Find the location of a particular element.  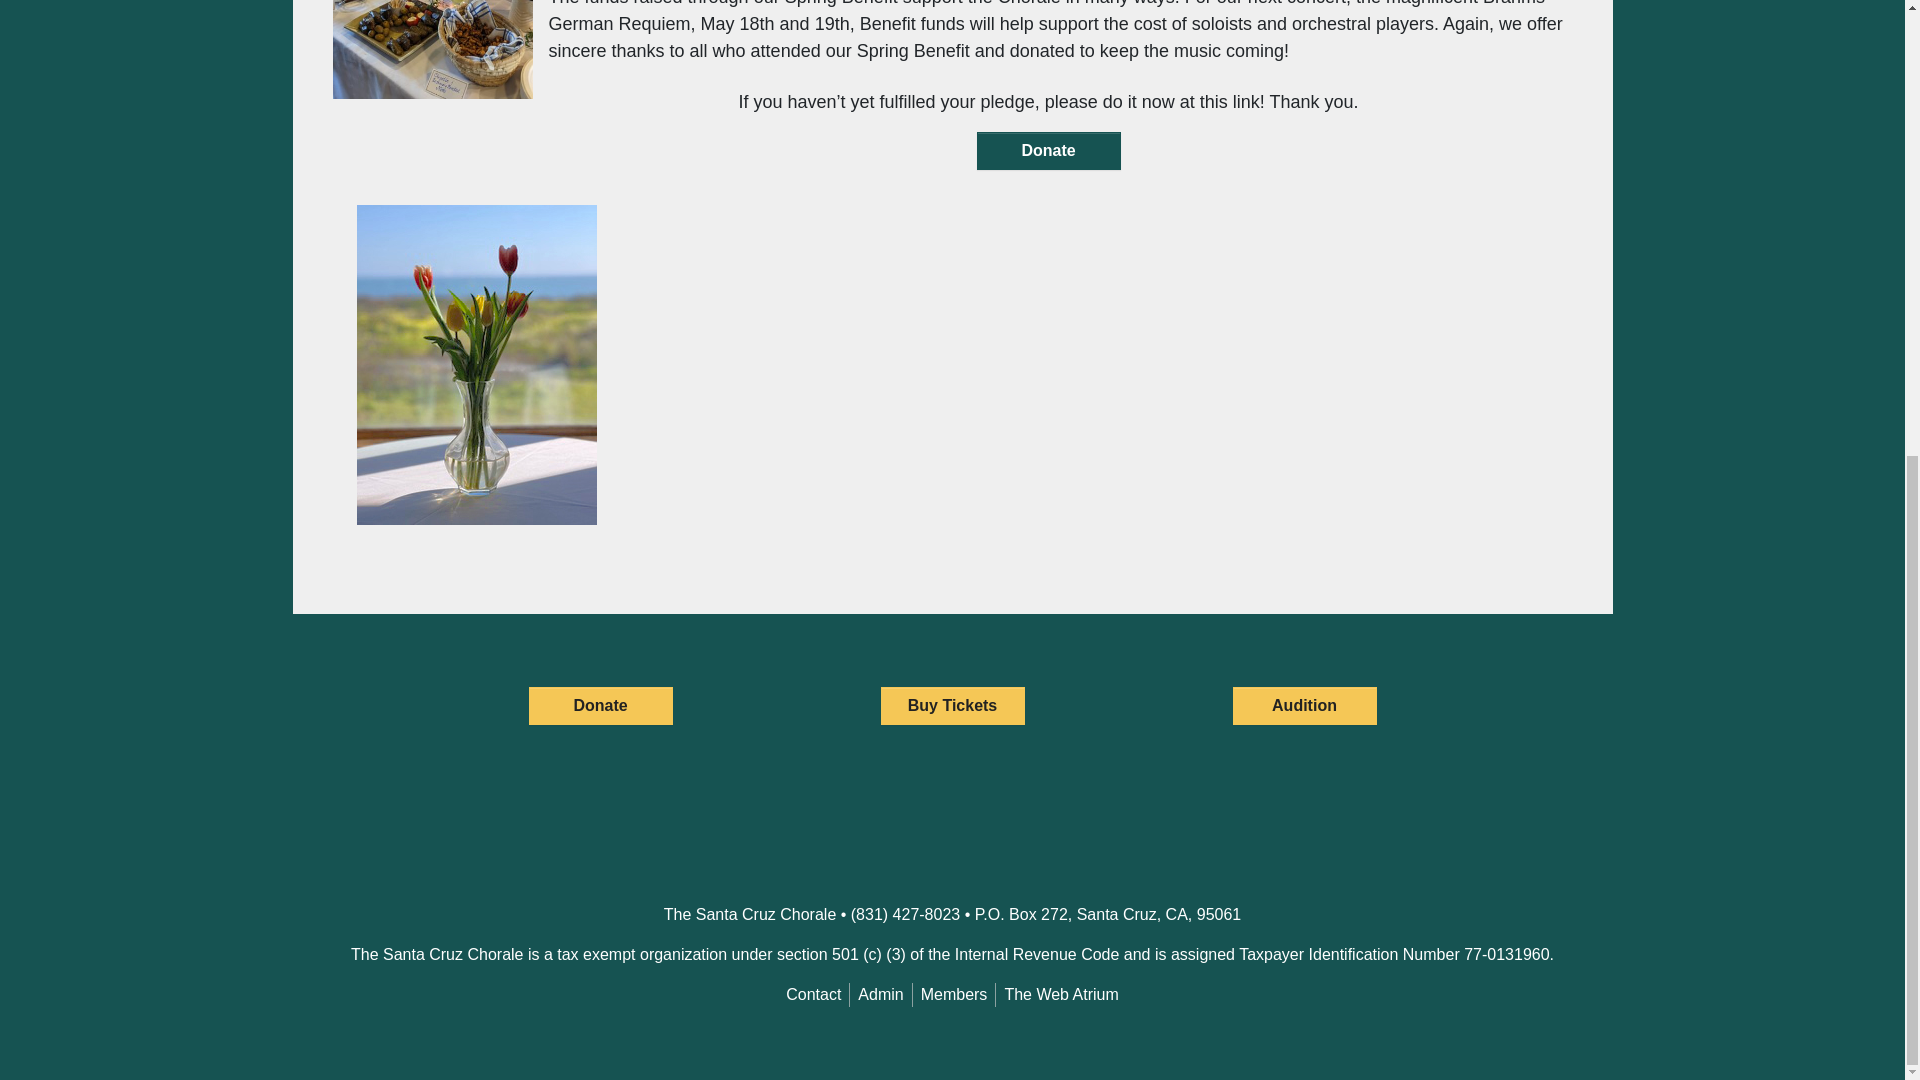

Donate is located at coordinates (600, 705).